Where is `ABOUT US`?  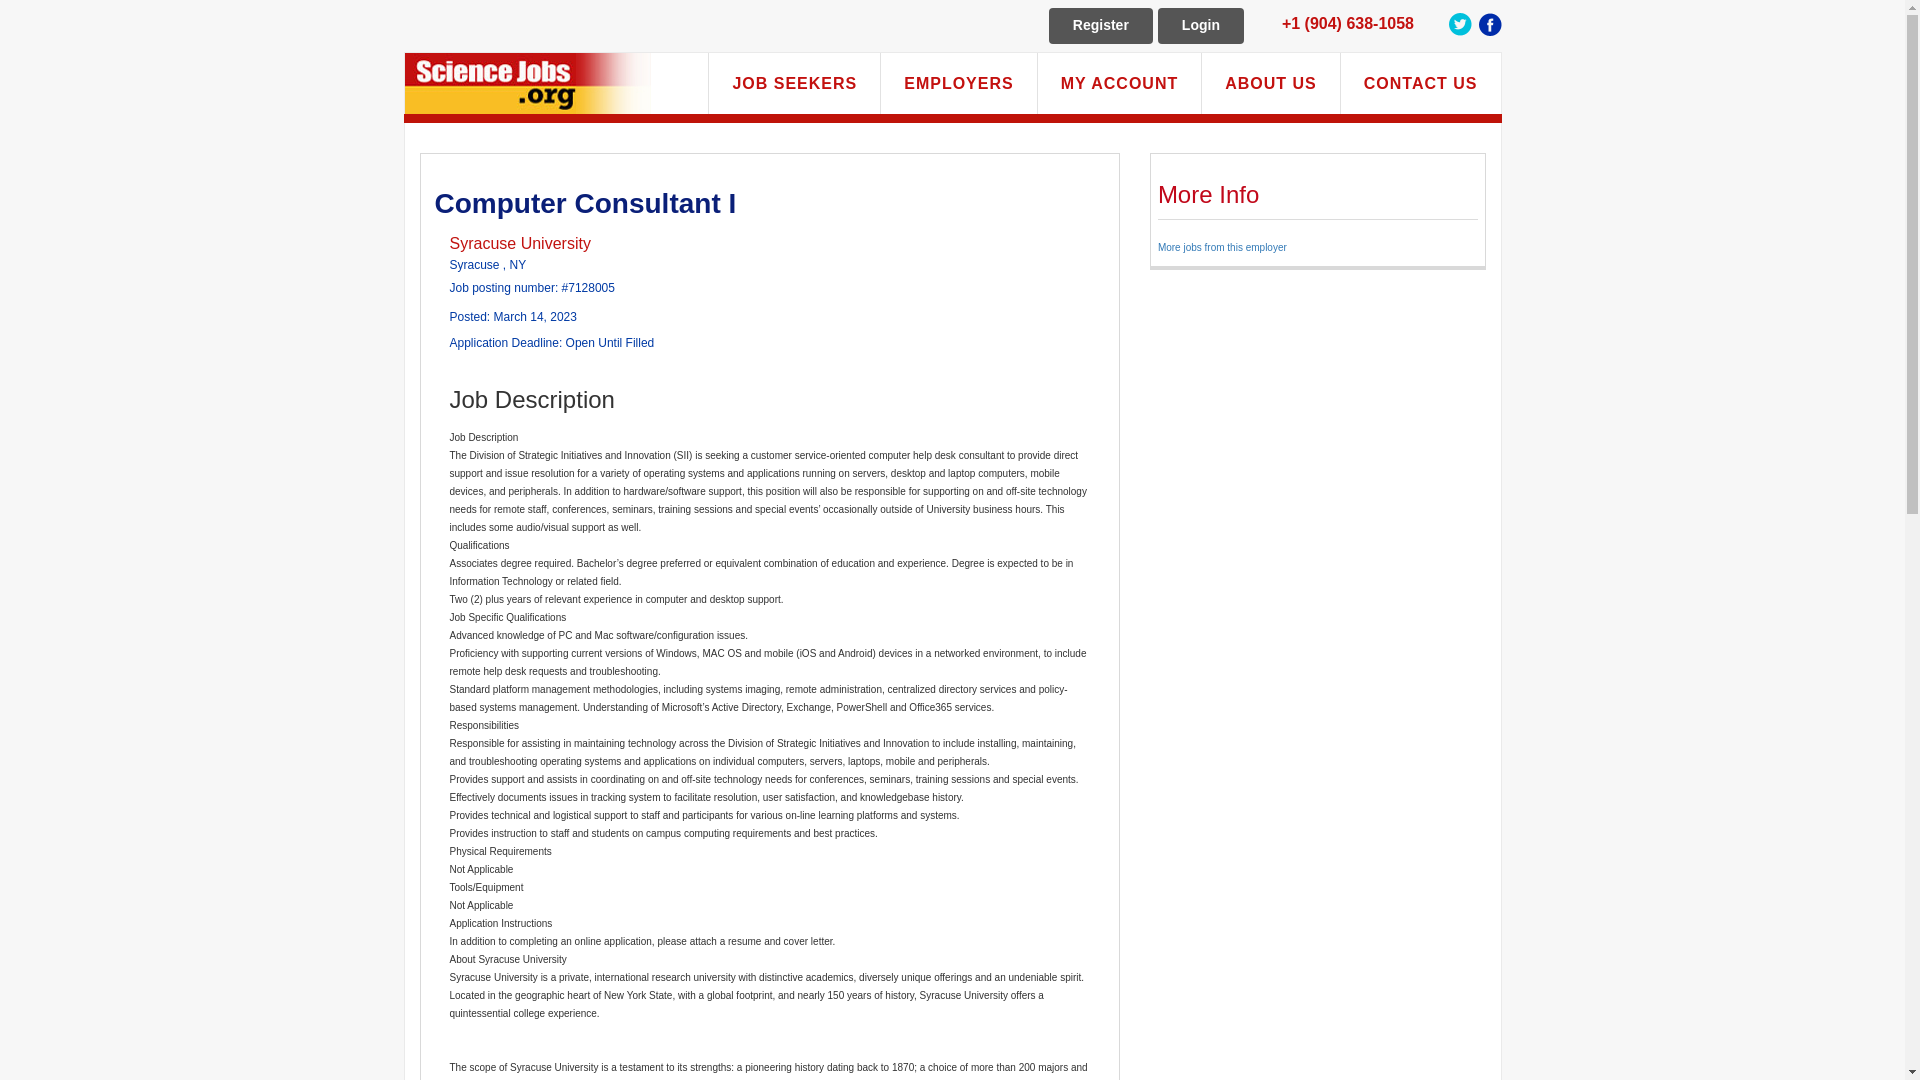 ABOUT US is located at coordinates (1270, 84).